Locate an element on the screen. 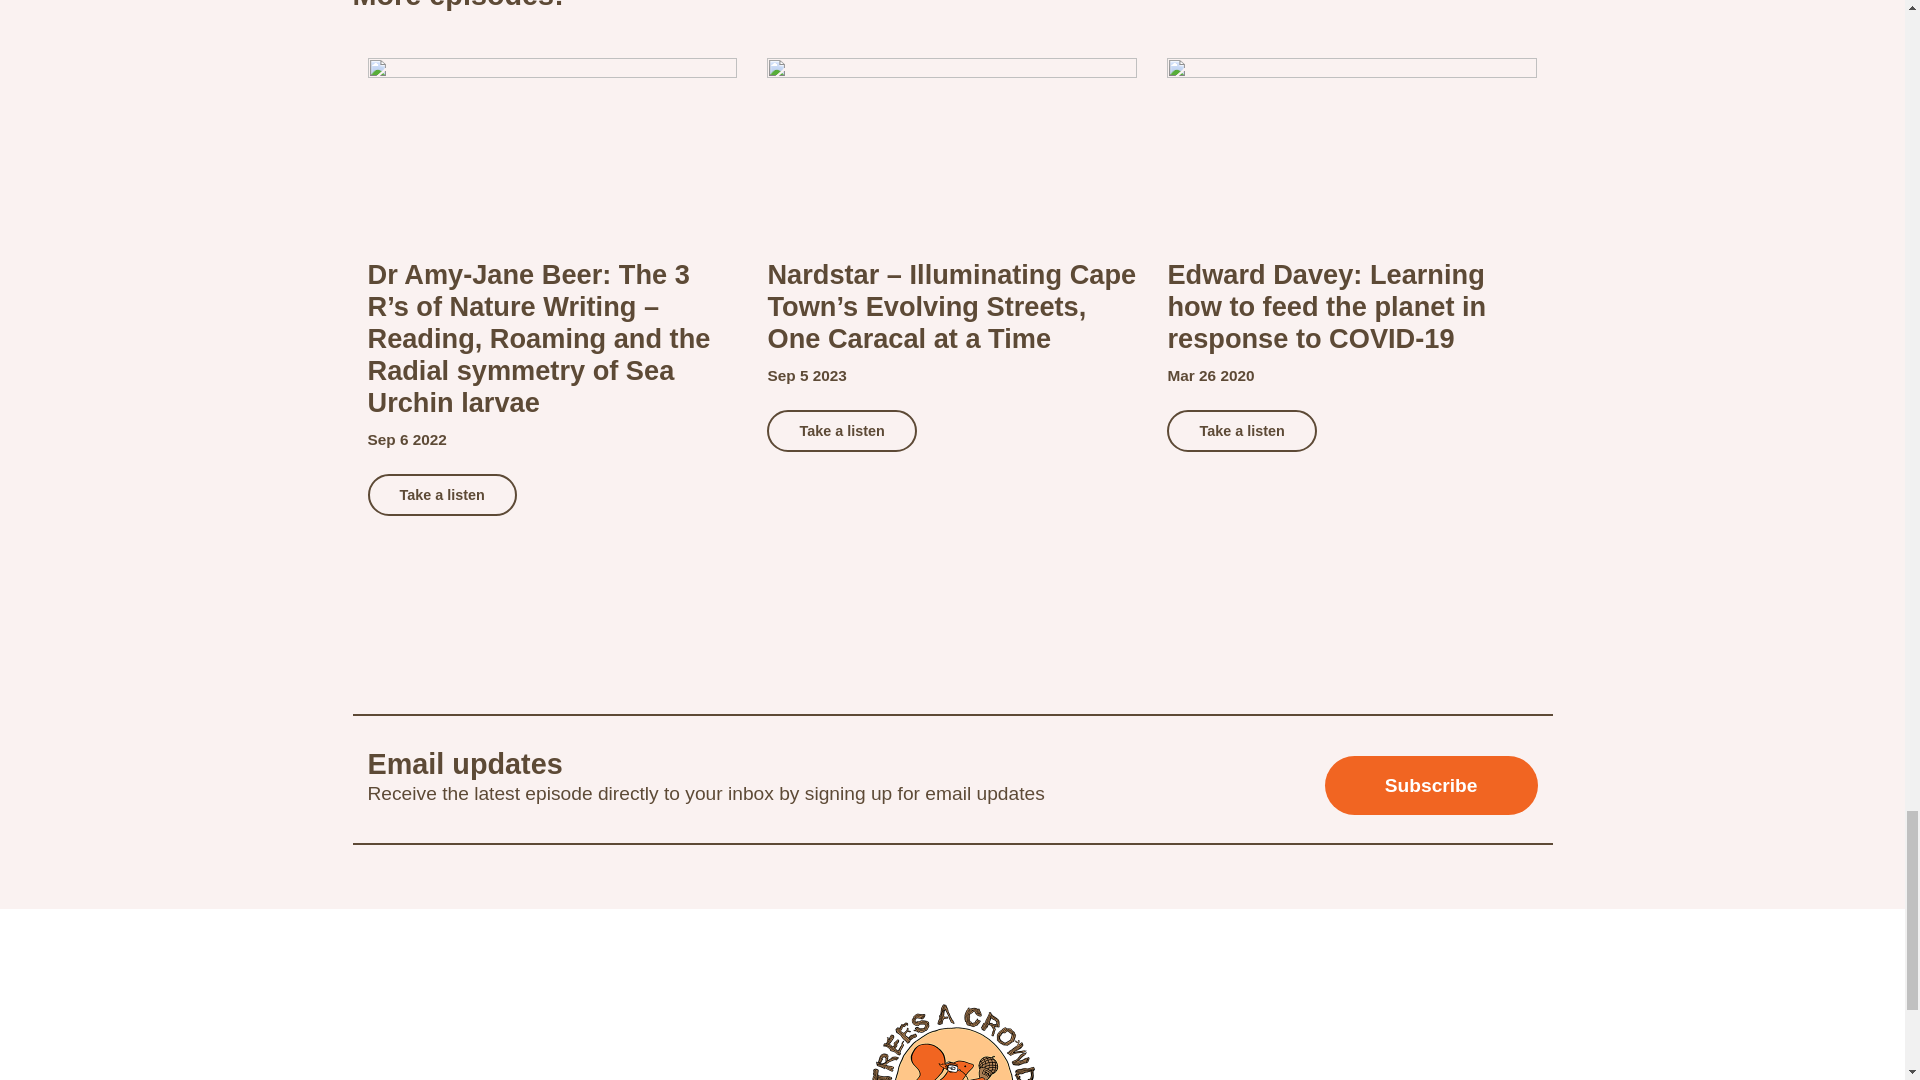 This screenshot has width=1920, height=1080. Take a listen is located at coordinates (442, 494).